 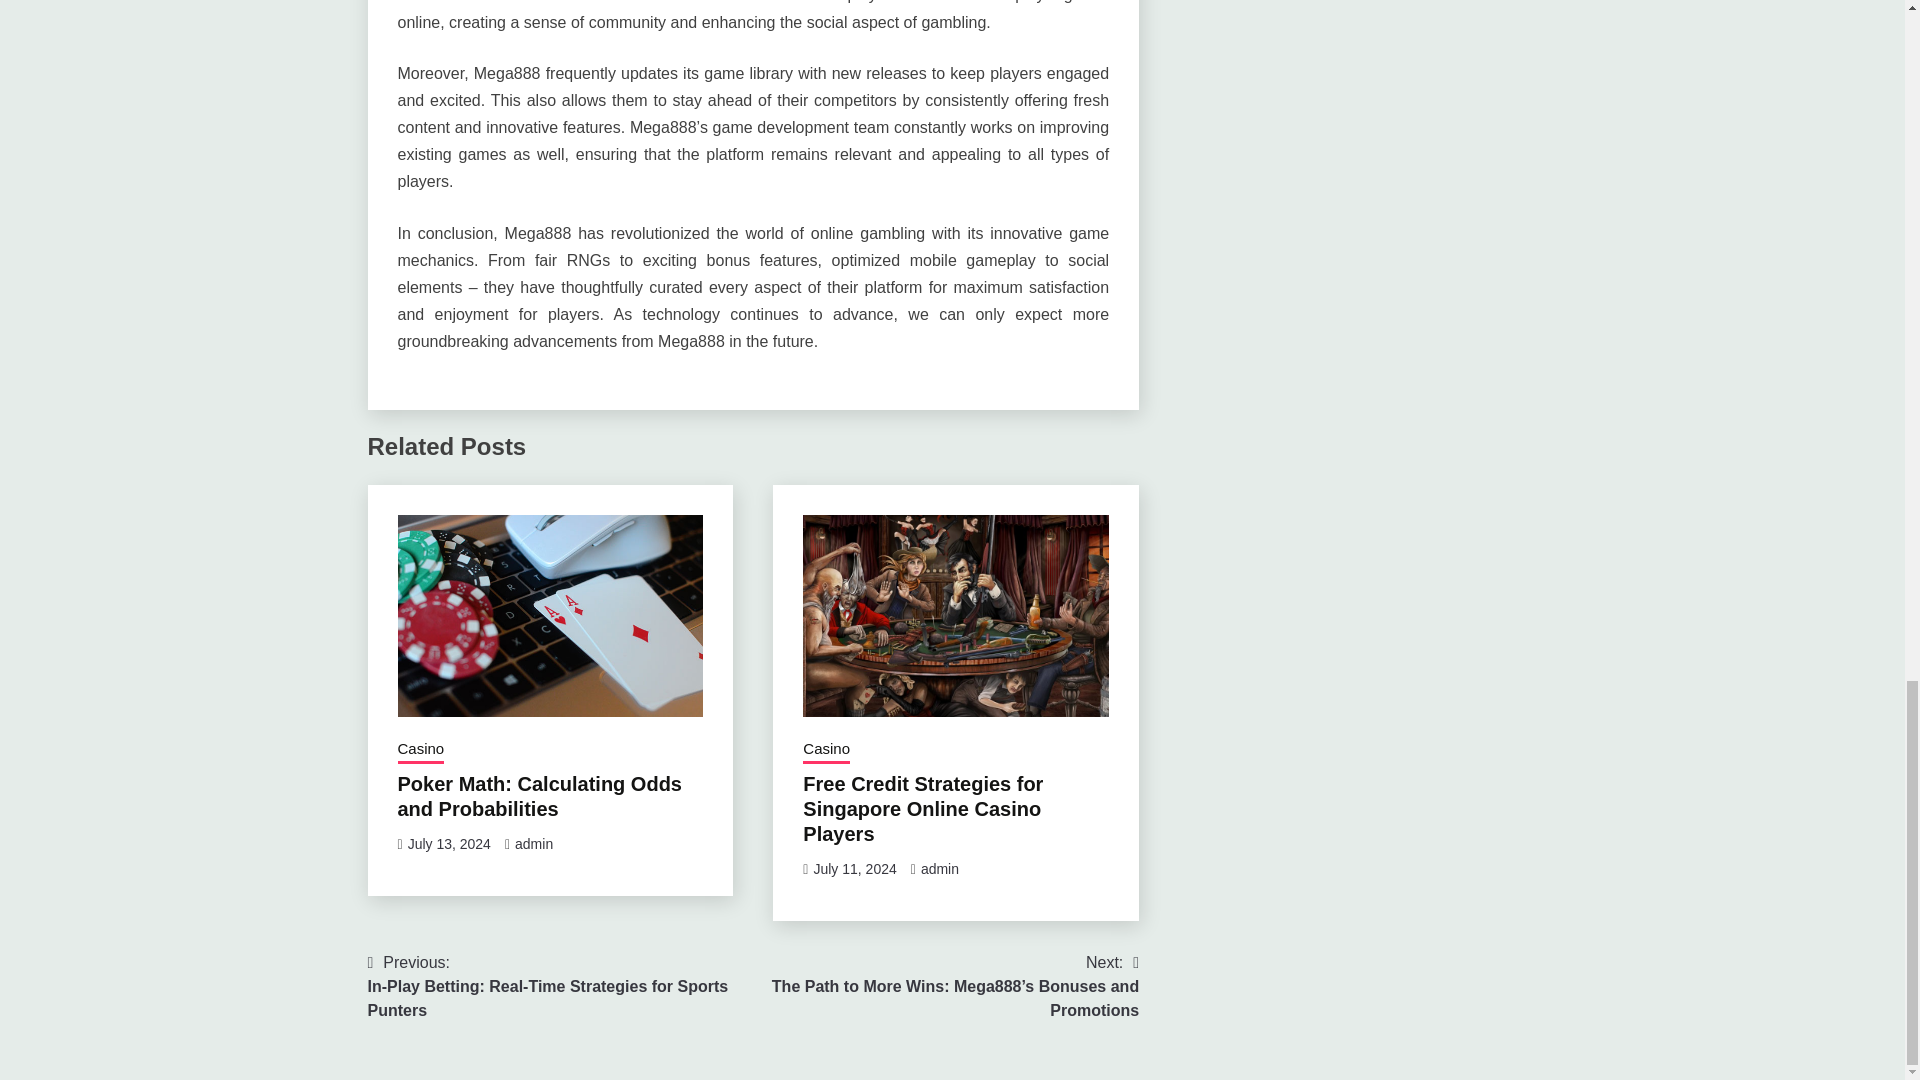 I want to click on admin, so click(x=533, y=844).